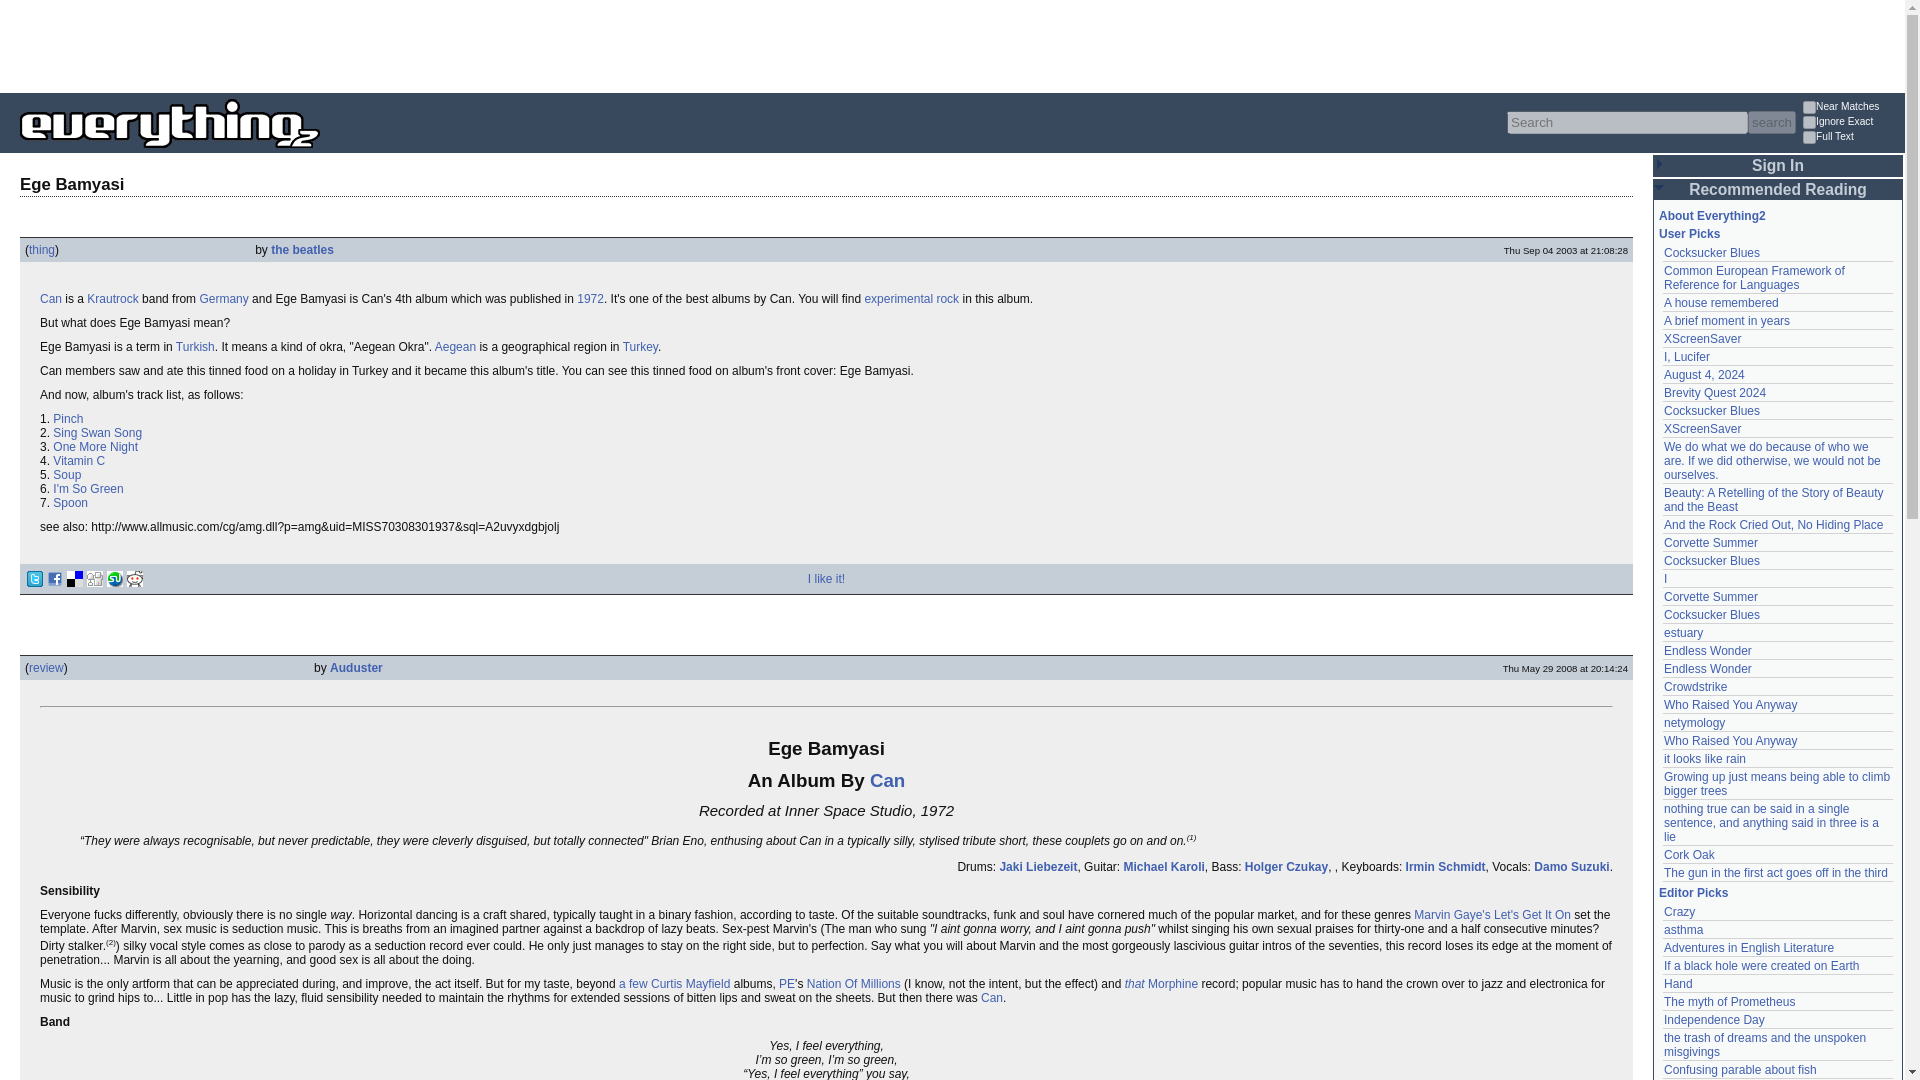 This screenshot has width=1920, height=1080. What do you see at coordinates (320, 154) in the screenshot?
I see `Everything` at bounding box center [320, 154].